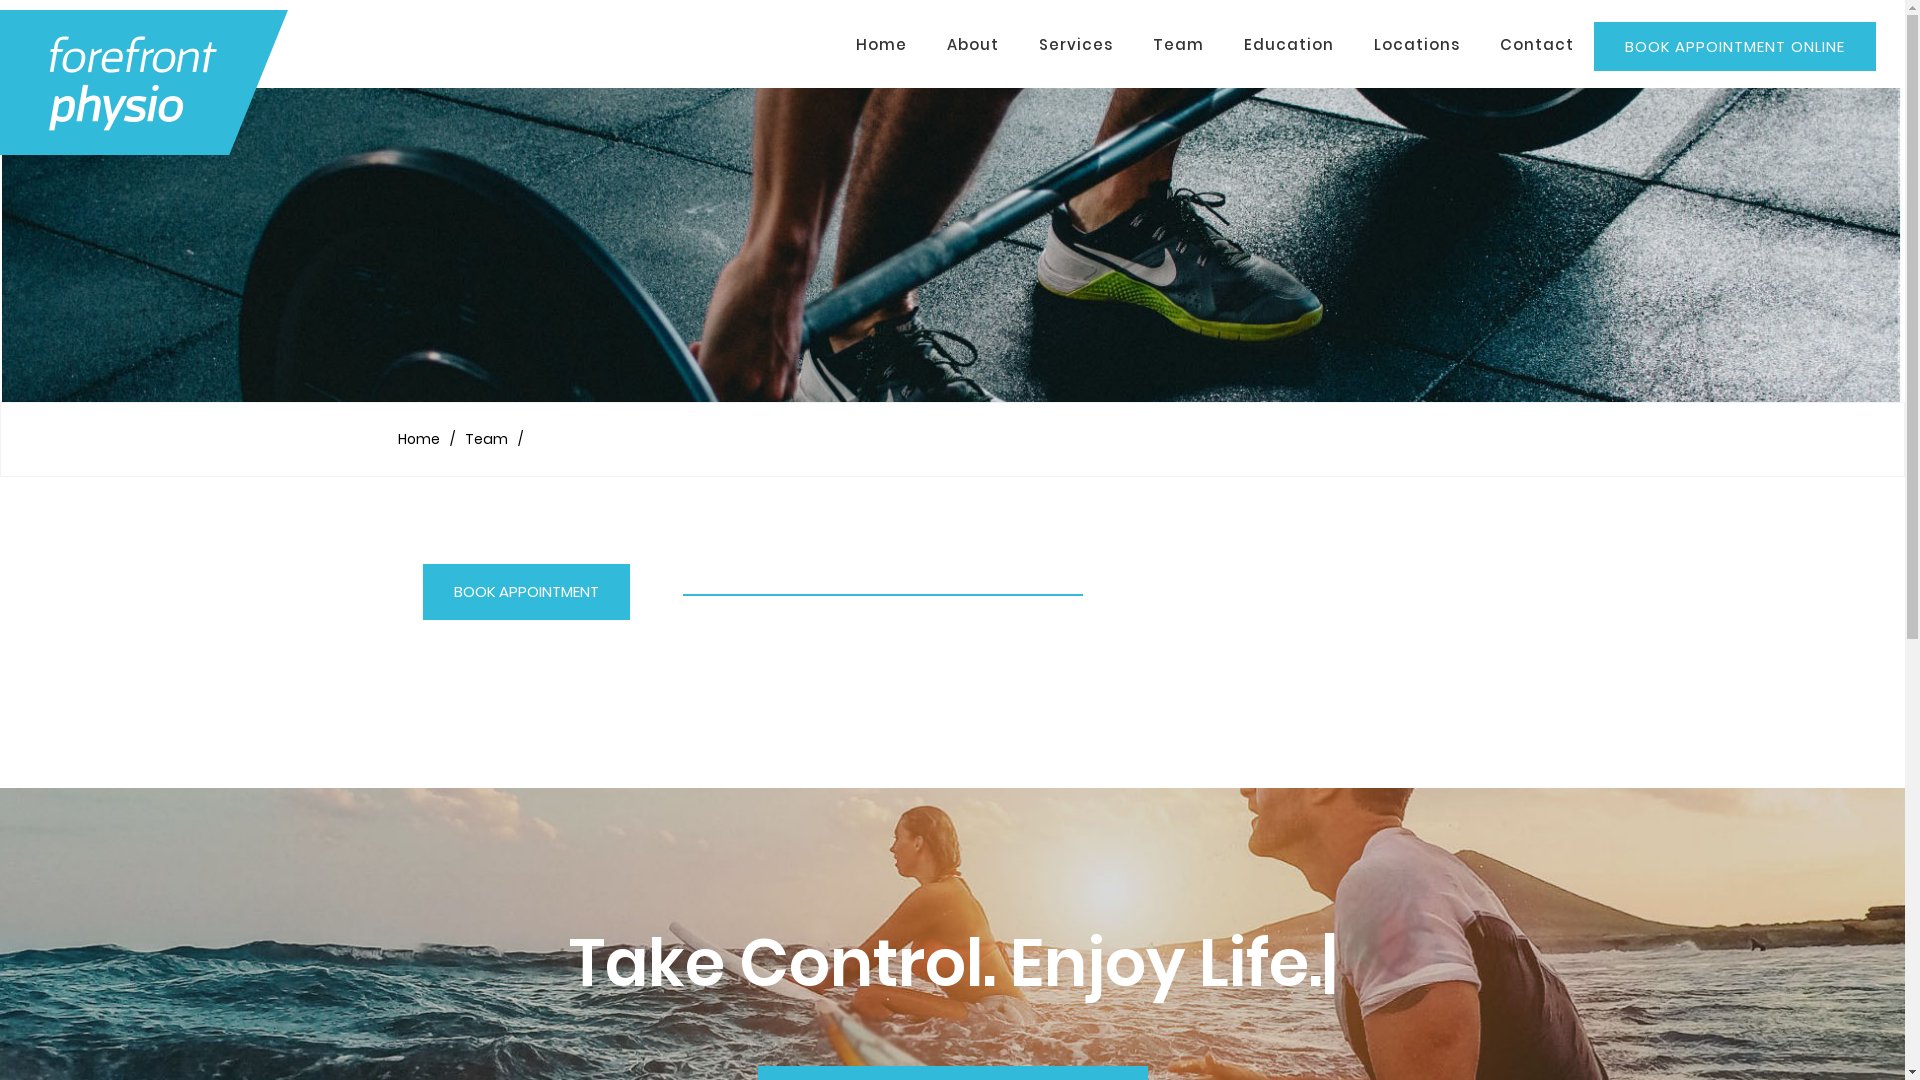 This screenshot has height=1080, width=1920. I want to click on Team, so click(1178, 46).